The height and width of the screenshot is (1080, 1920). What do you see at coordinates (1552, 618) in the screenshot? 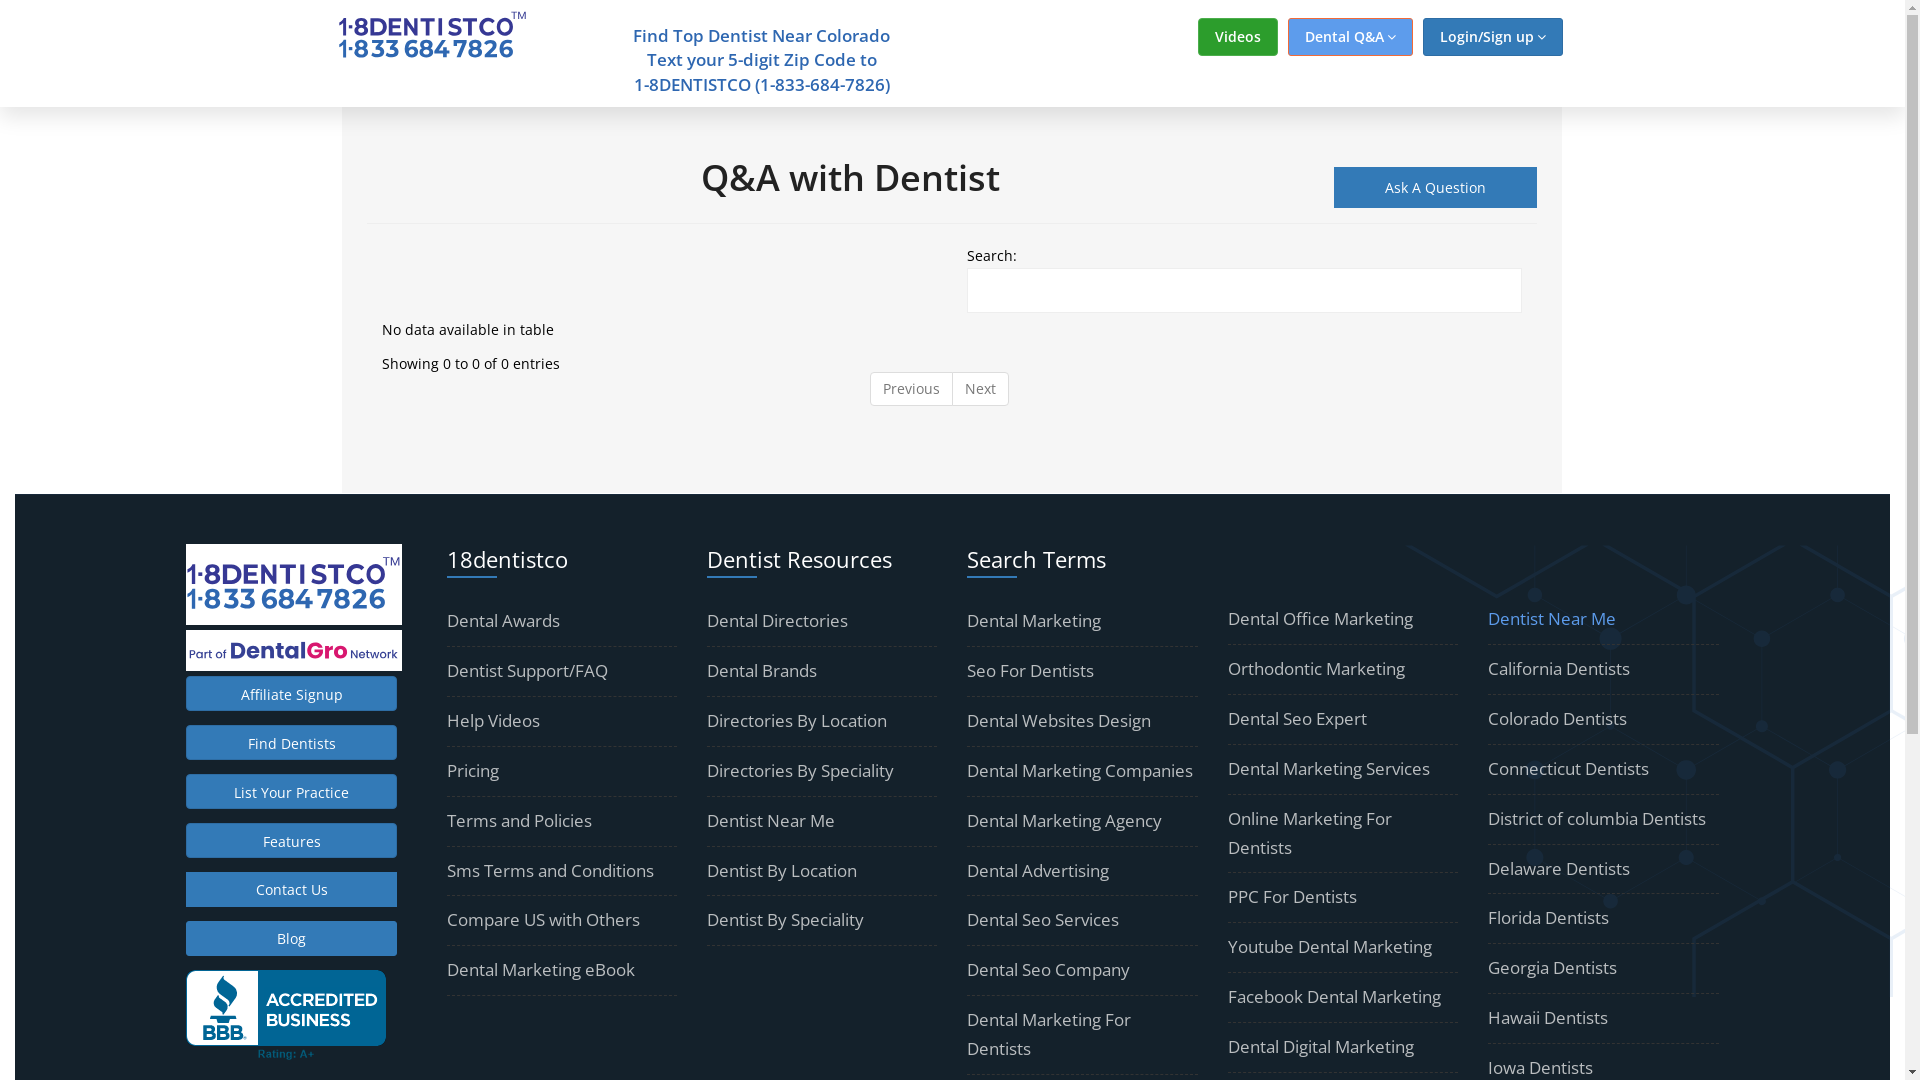
I see `Dentist Near Me` at bounding box center [1552, 618].